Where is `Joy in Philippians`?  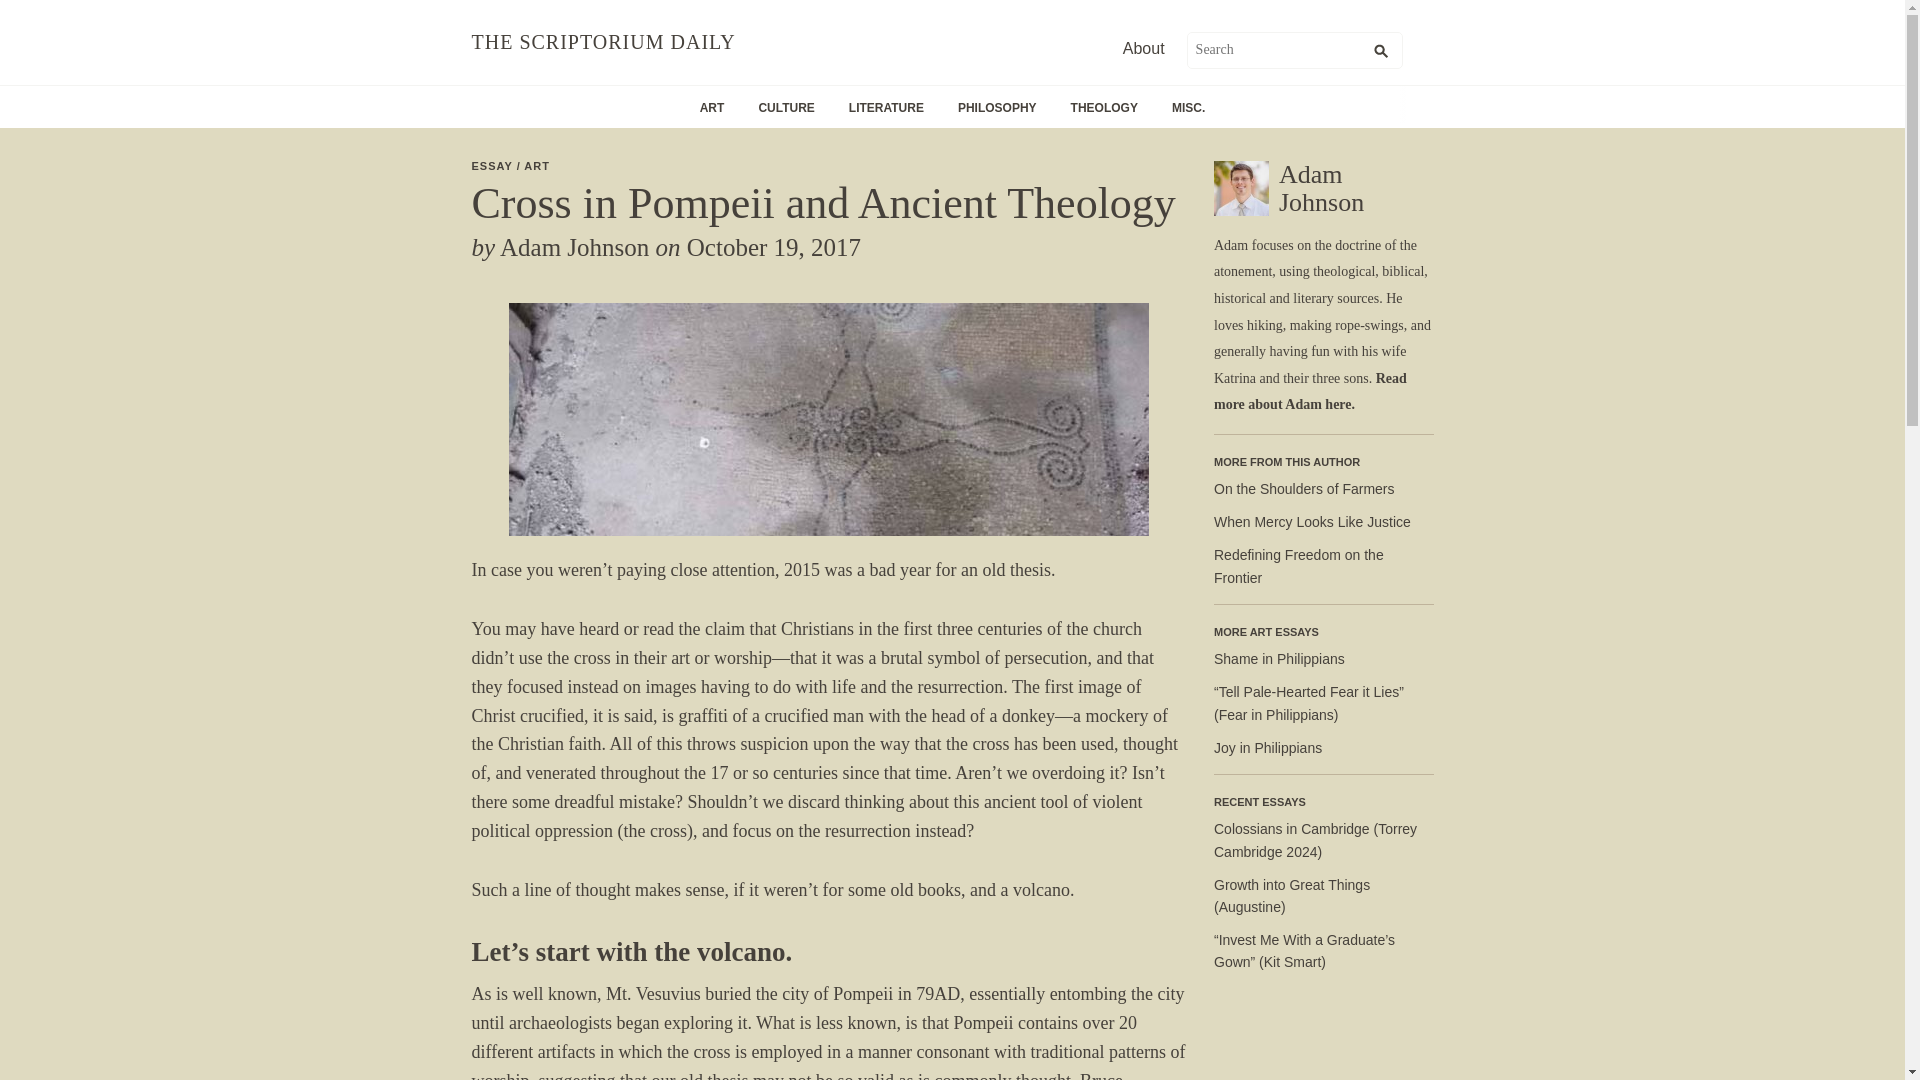
Joy in Philippians is located at coordinates (1268, 748).